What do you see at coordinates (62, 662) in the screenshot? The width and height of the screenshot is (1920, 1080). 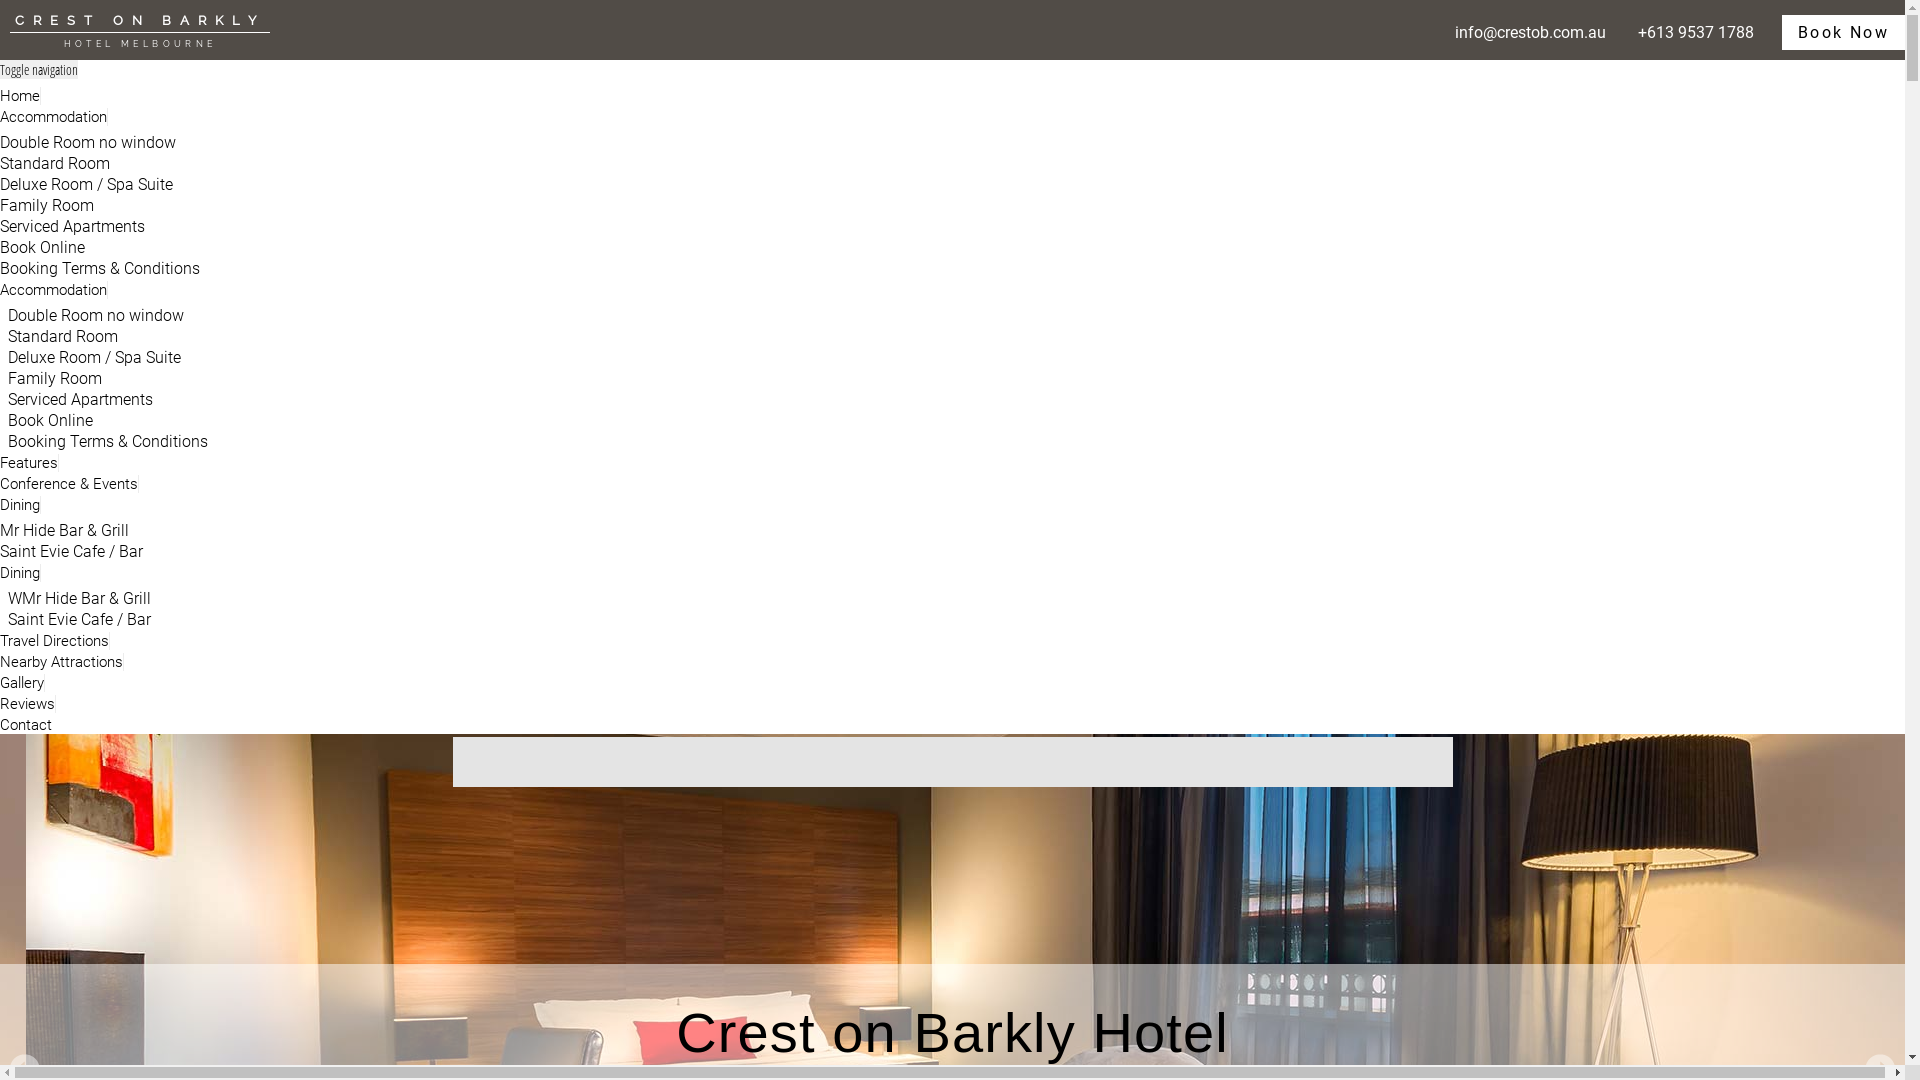 I see `Nearby Attractions` at bounding box center [62, 662].